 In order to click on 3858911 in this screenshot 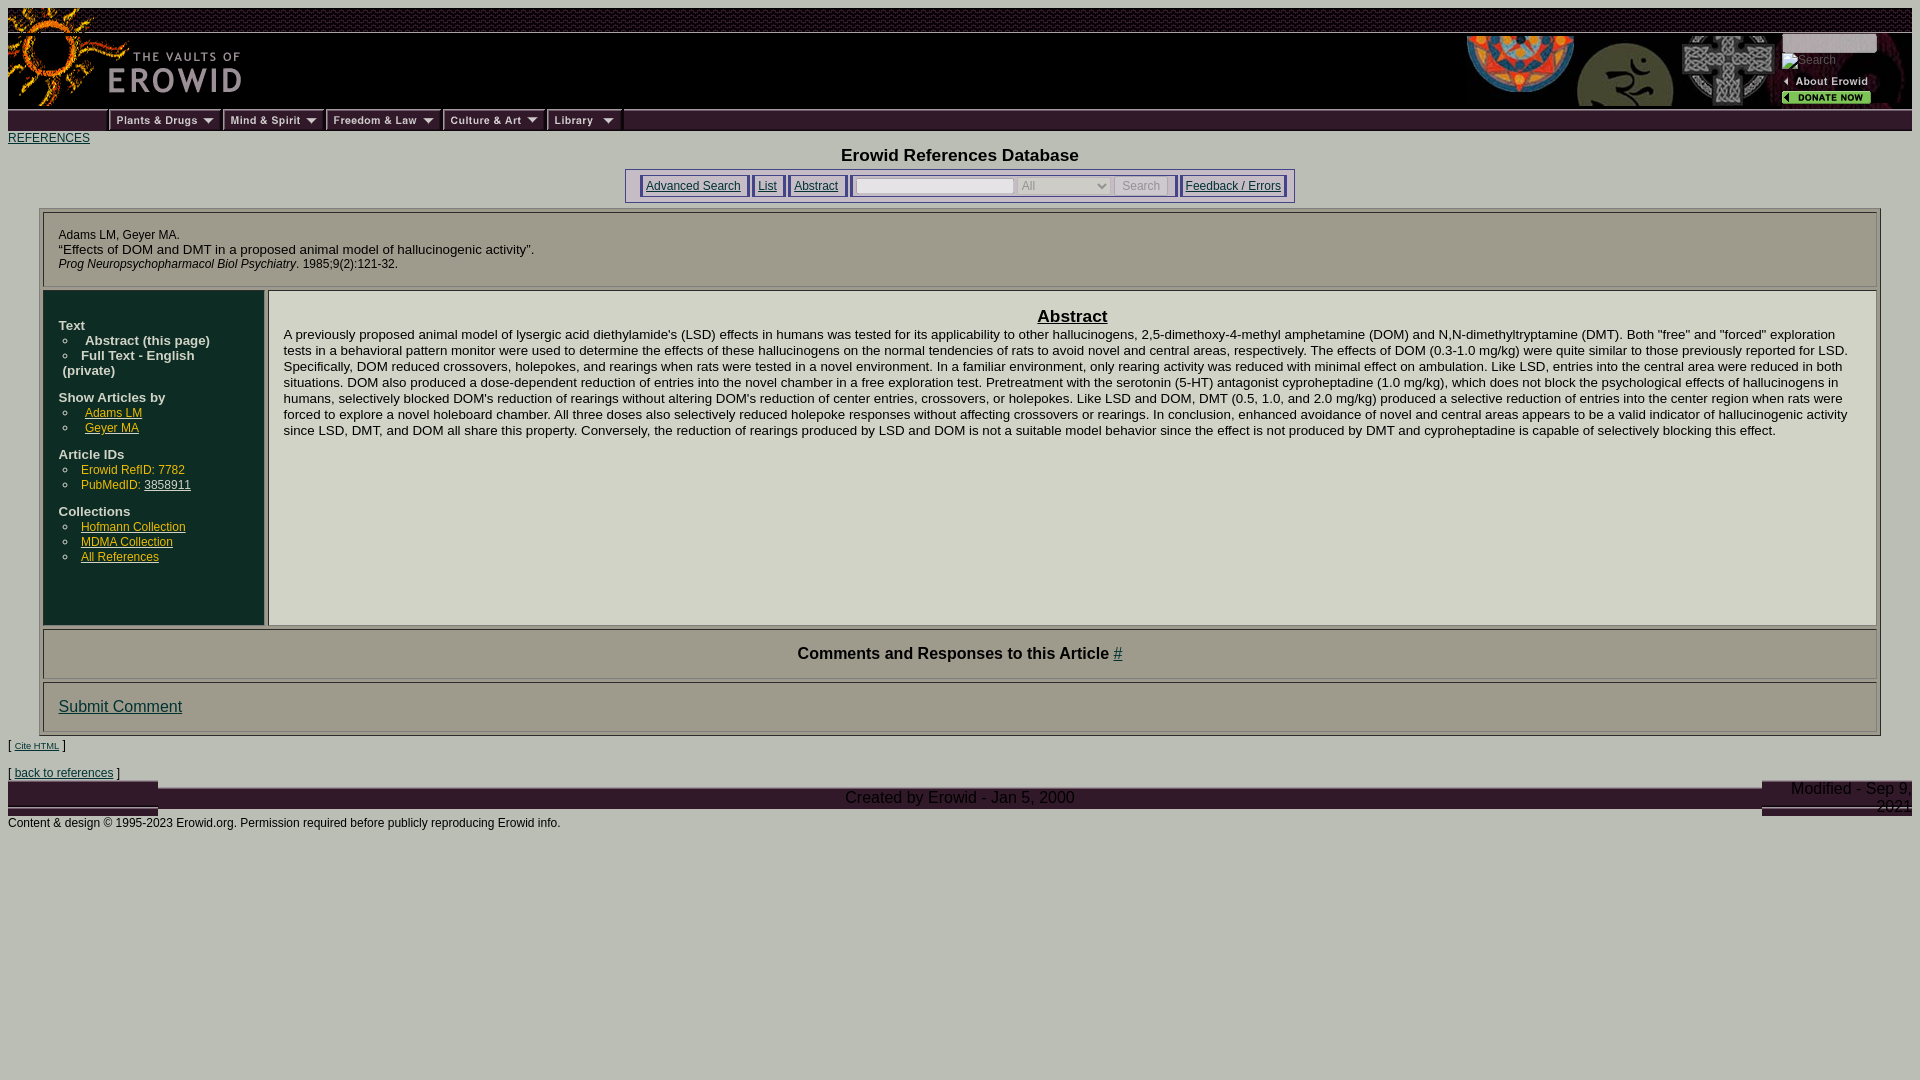, I will do `click(167, 485)`.